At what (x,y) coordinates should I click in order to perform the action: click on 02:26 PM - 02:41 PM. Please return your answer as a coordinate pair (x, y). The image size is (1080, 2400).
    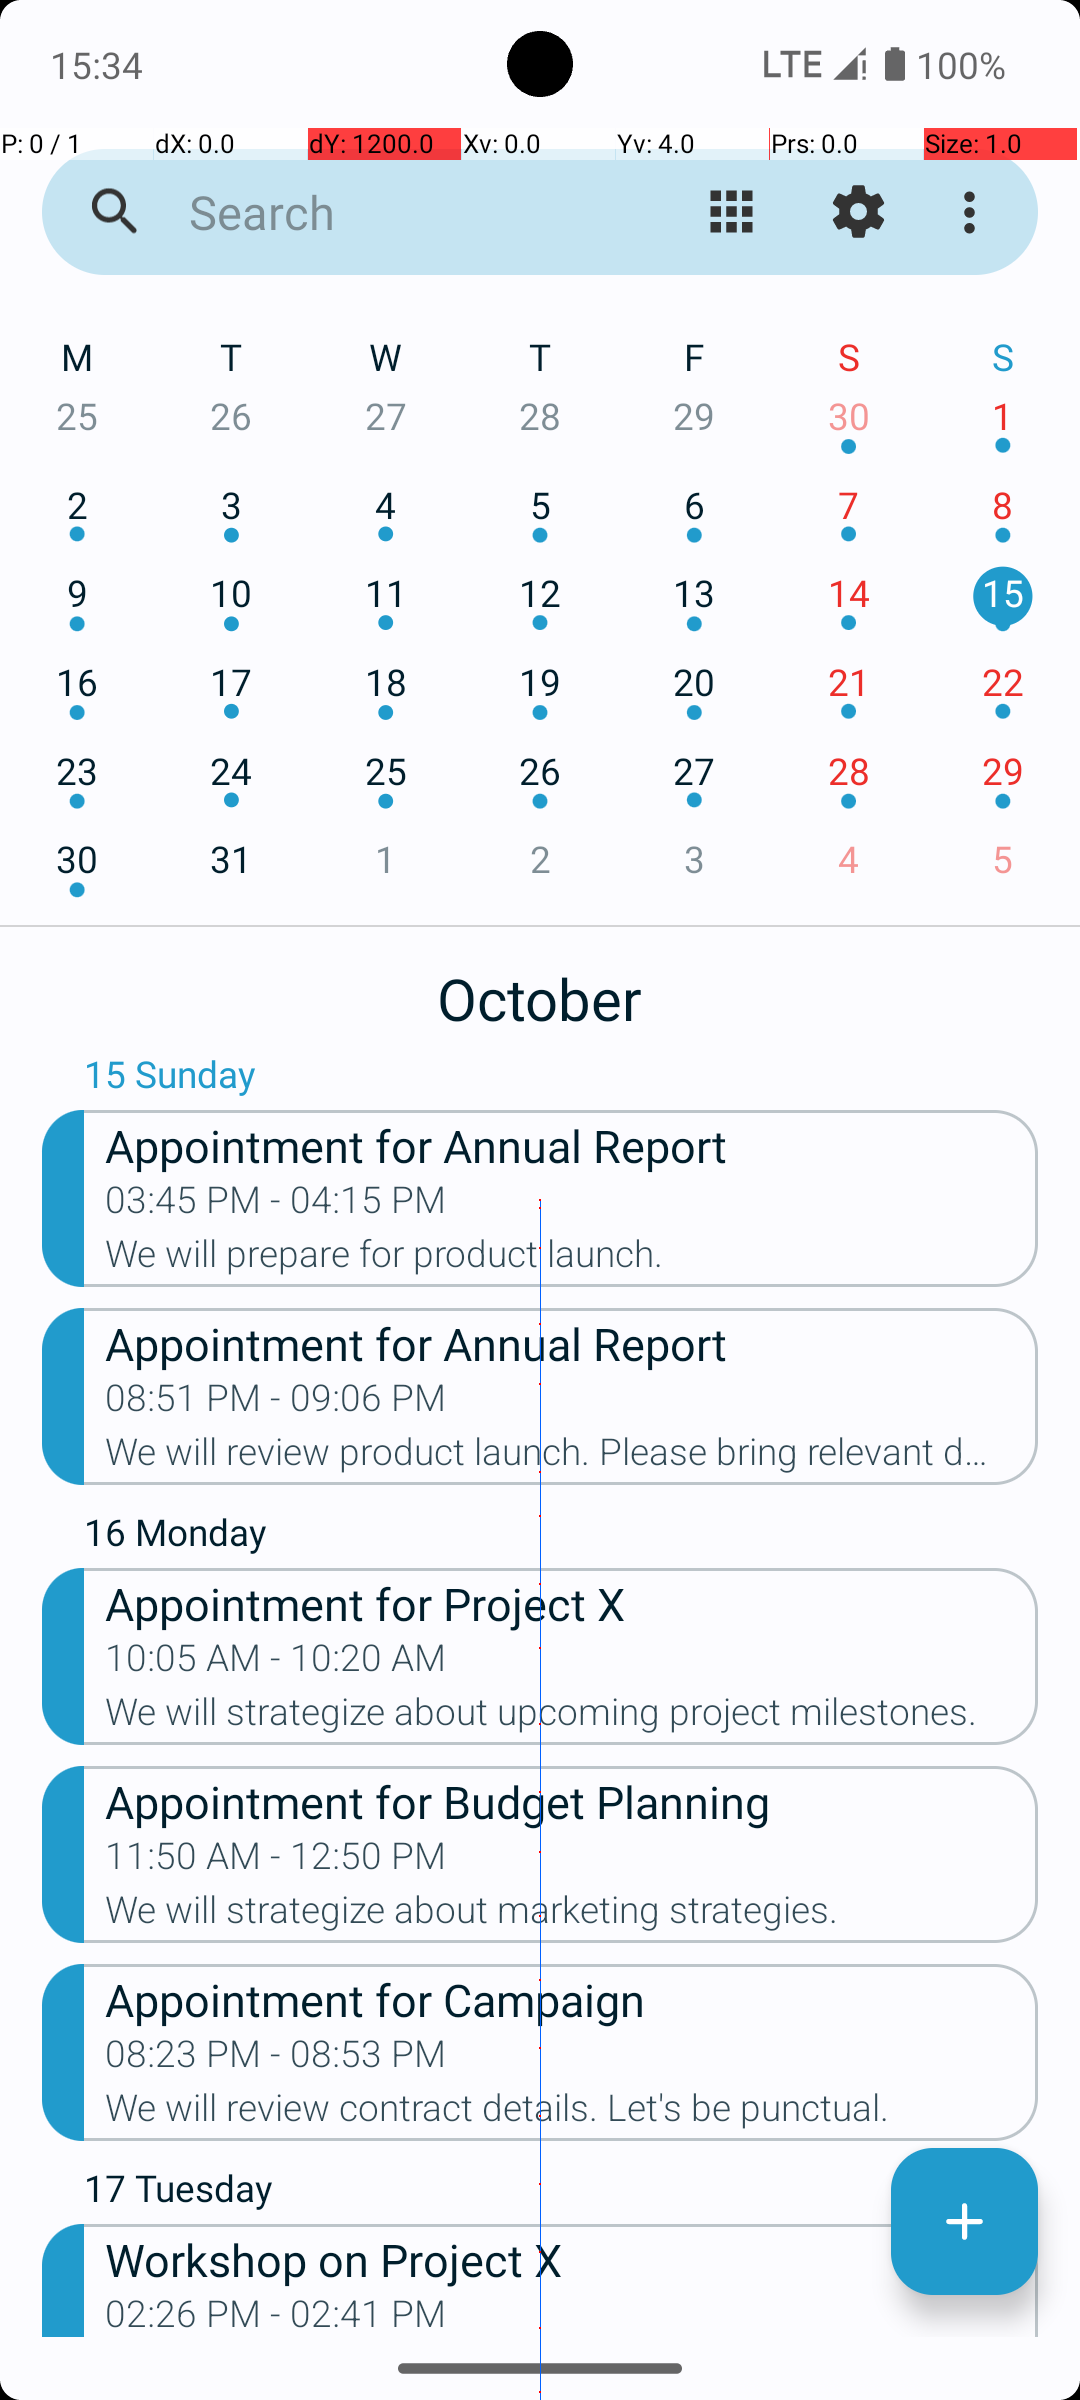
    Looking at the image, I should click on (276, 2315).